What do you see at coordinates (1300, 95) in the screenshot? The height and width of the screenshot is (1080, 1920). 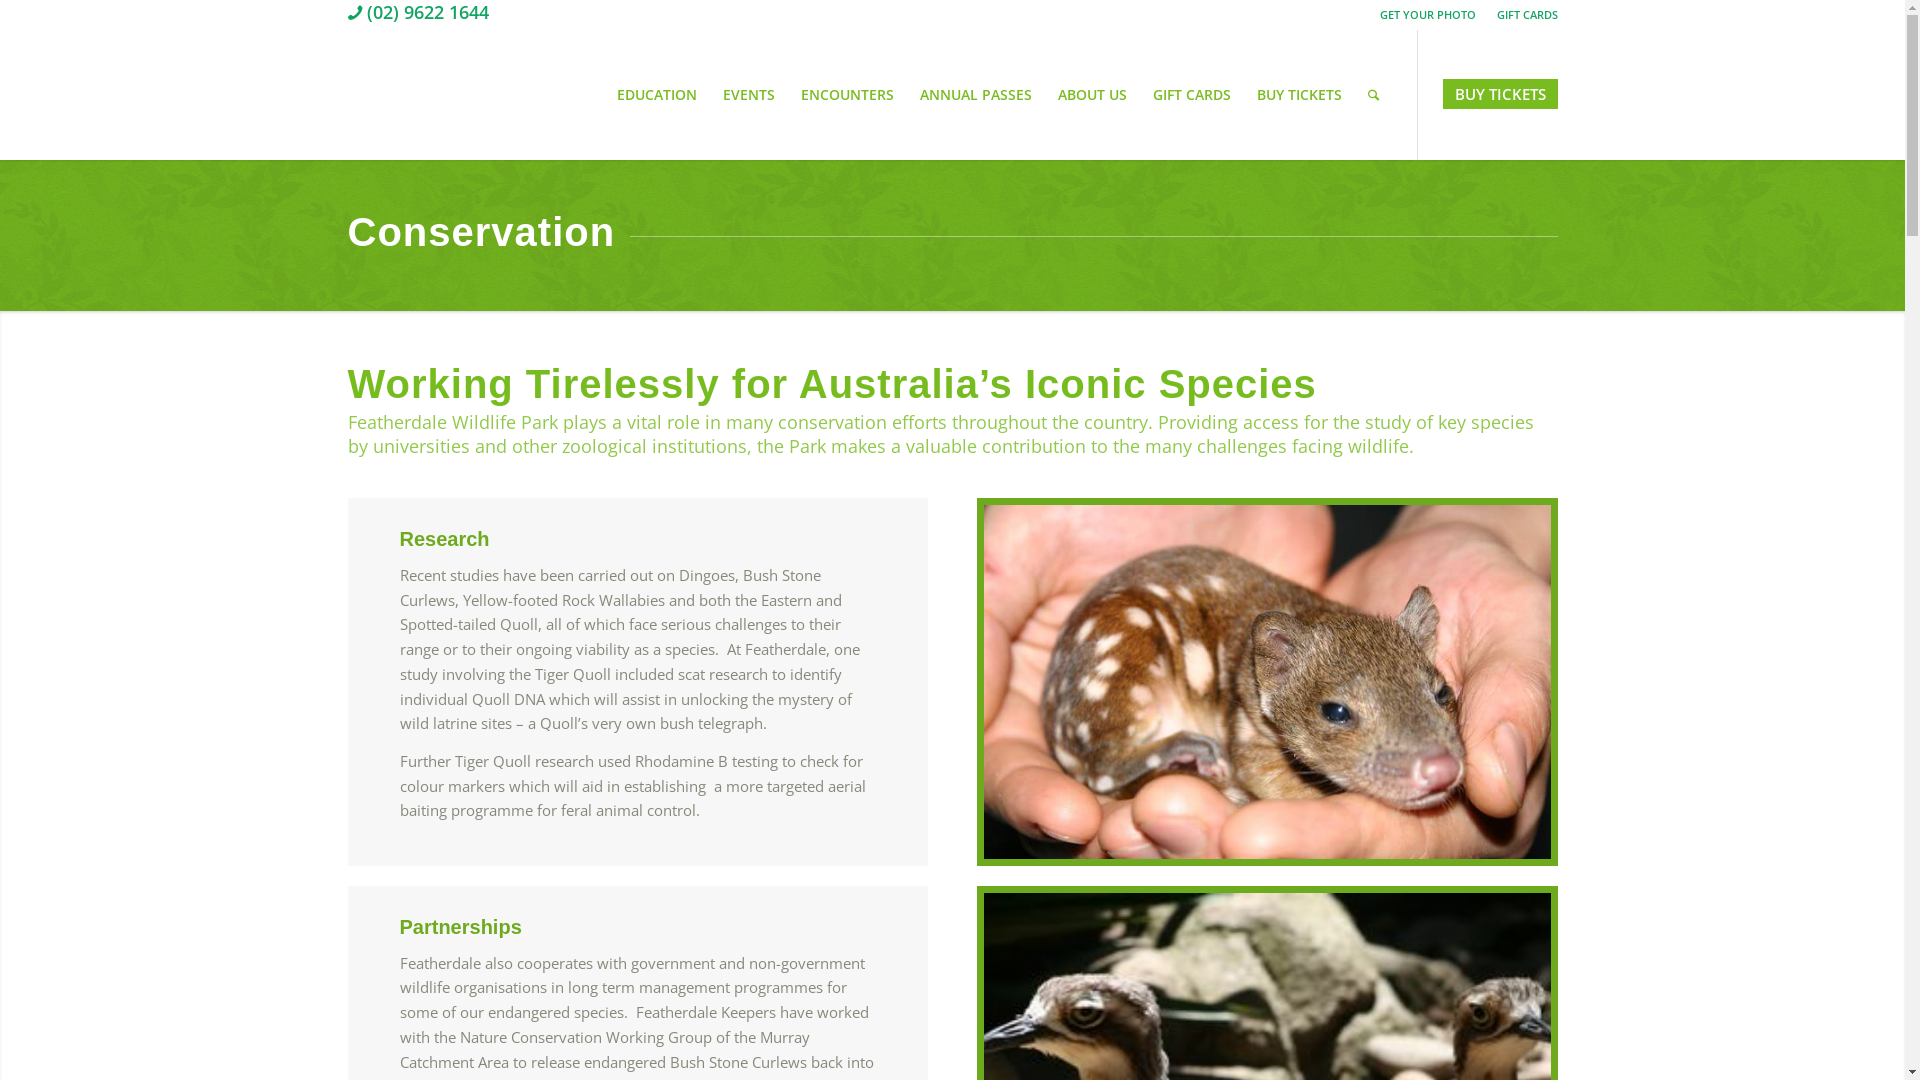 I see `BUY TICKETS` at bounding box center [1300, 95].